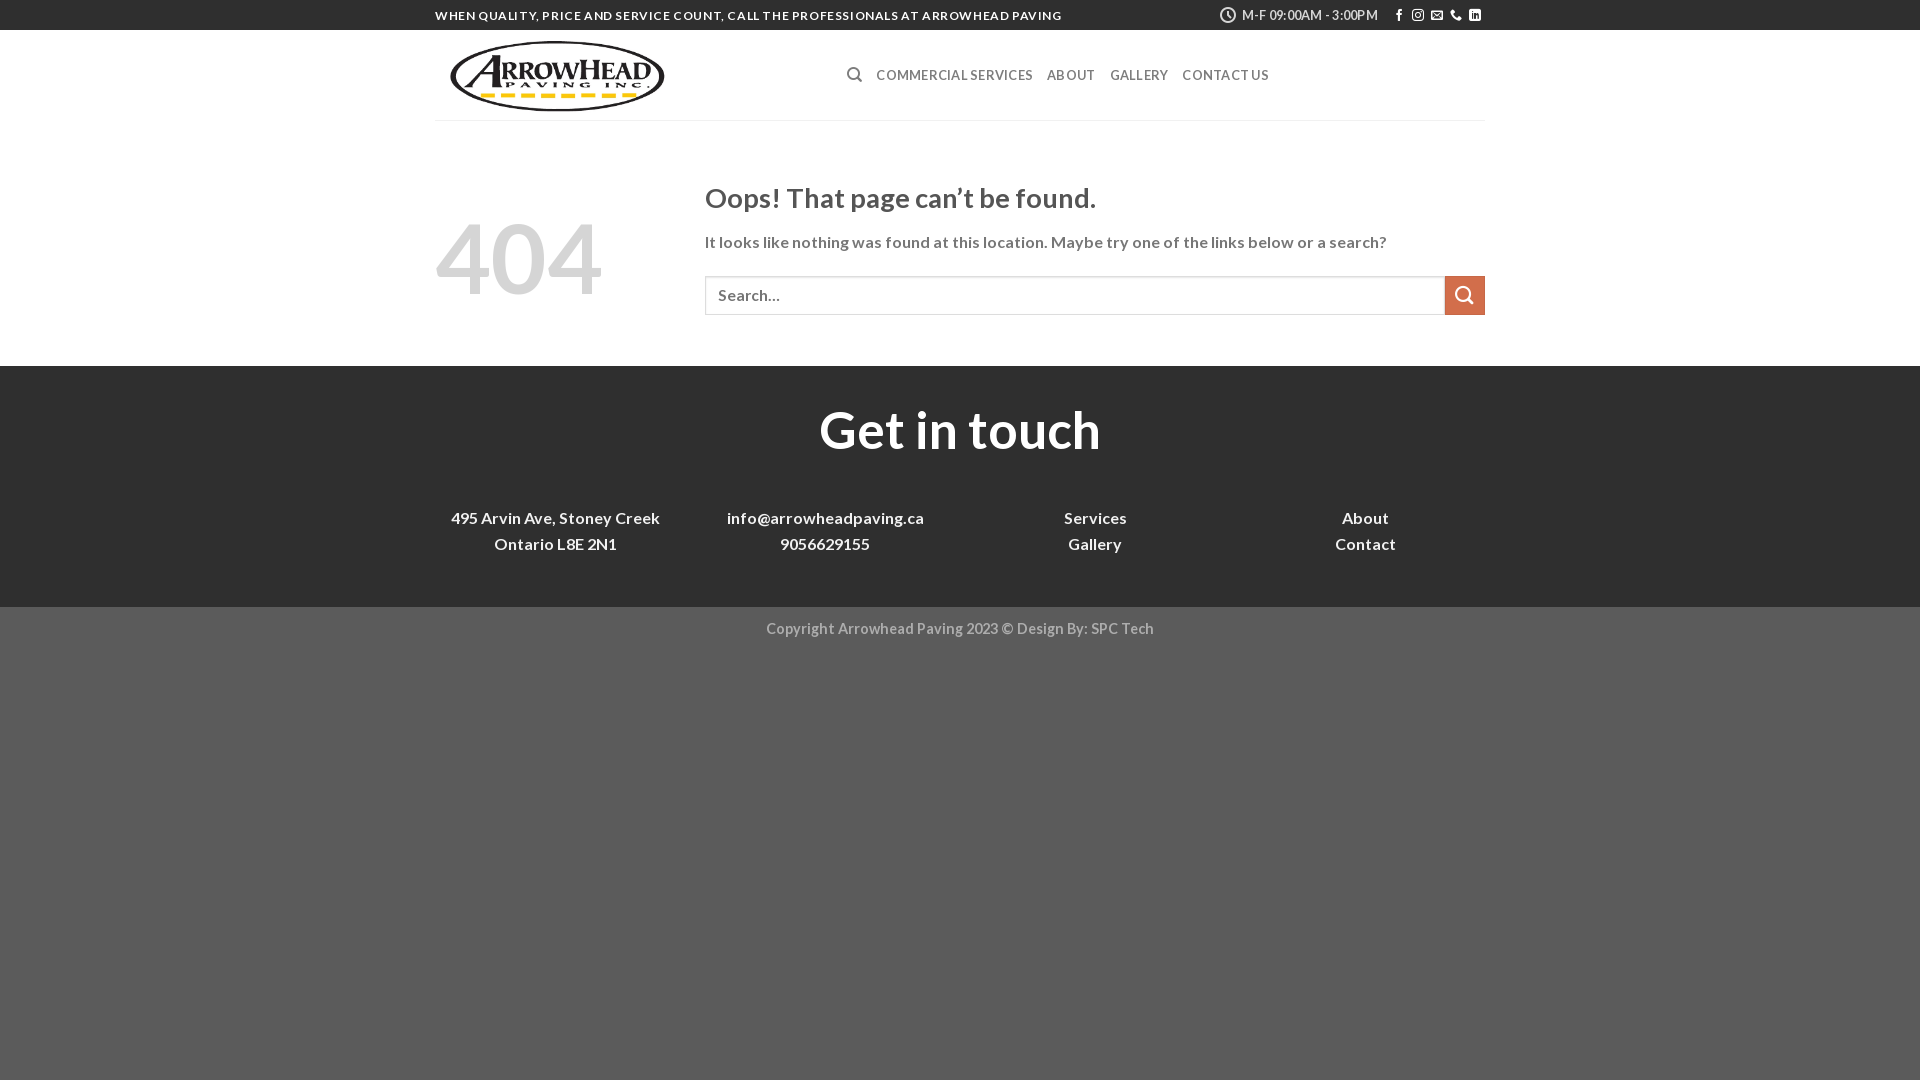 The height and width of the screenshot is (1080, 1920). Describe the element at coordinates (626, 75) in the screenshot. I see `Arrowhead Paving - Arrowhead Paving` at that location.